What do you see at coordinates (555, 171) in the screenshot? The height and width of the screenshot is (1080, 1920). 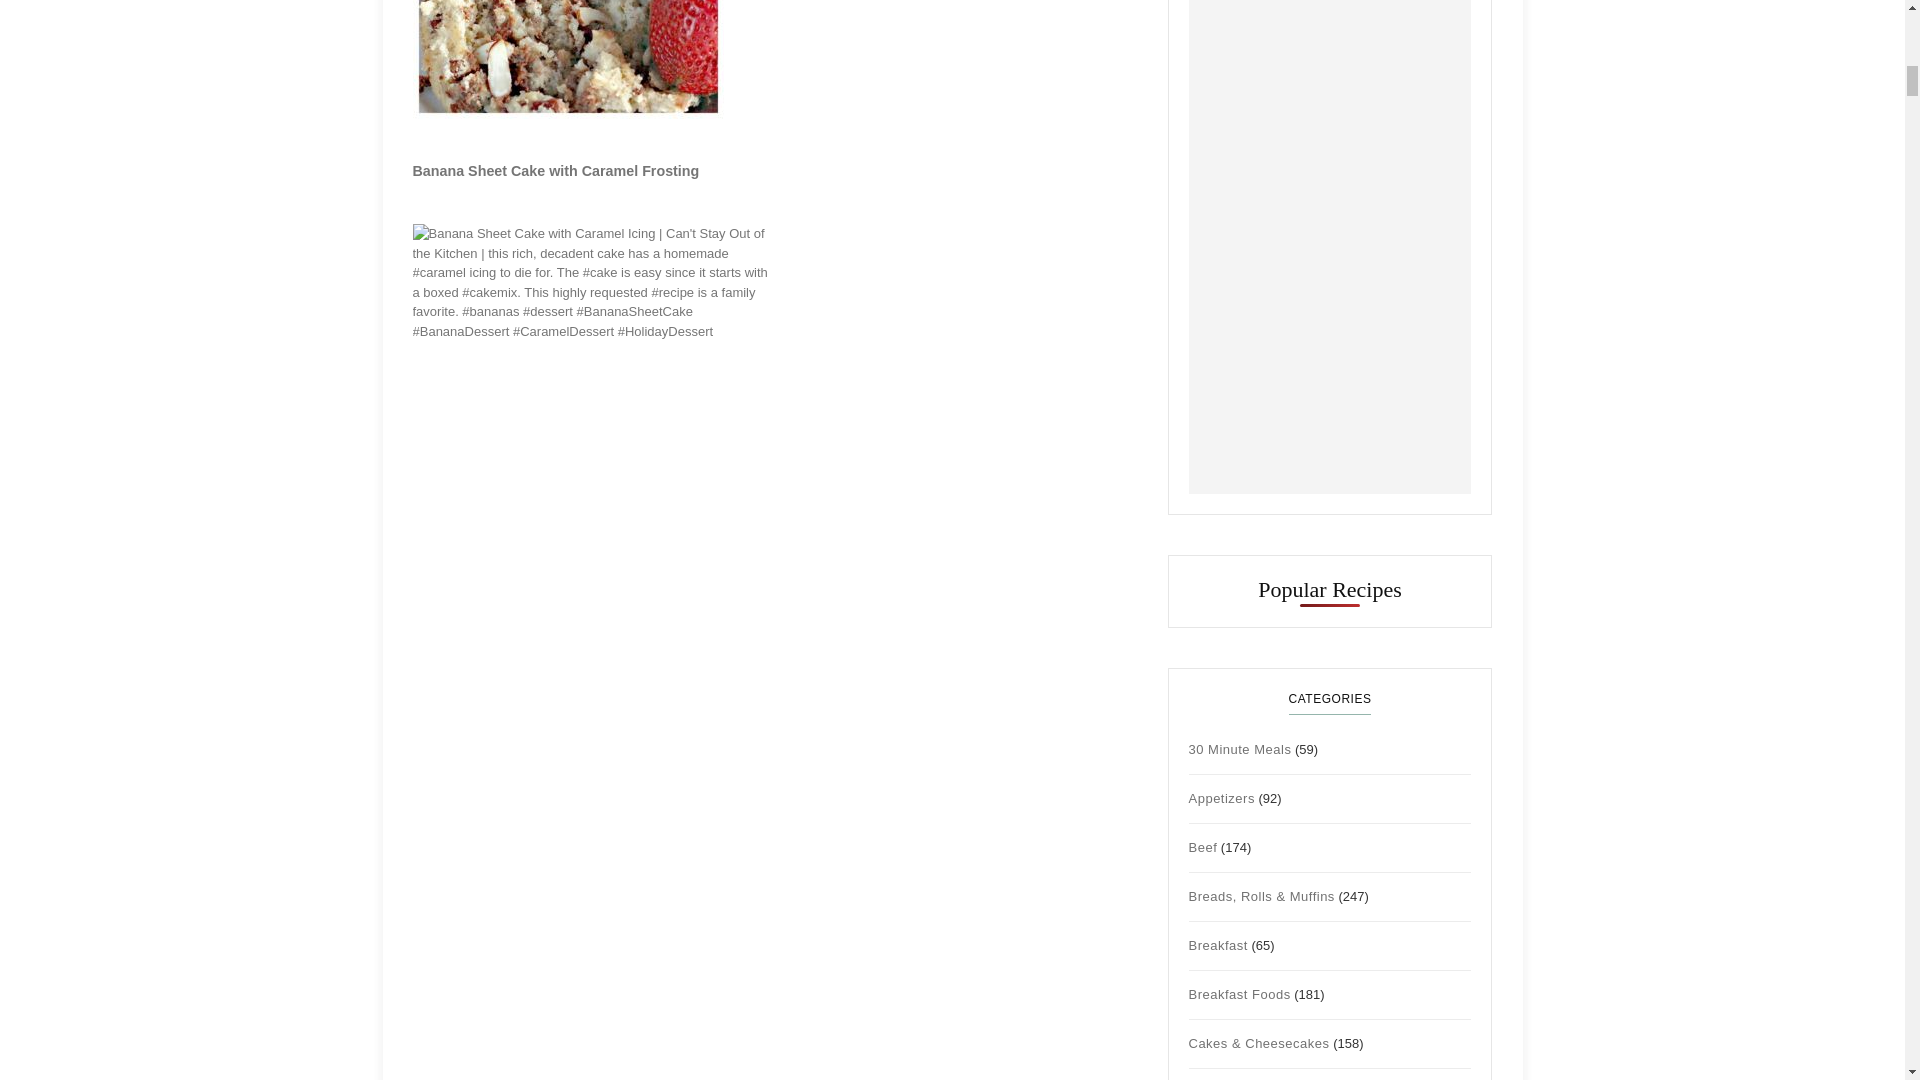 I see `Banana Sheet Cake with Caramel Frosting` at bounding box center [555, 171].